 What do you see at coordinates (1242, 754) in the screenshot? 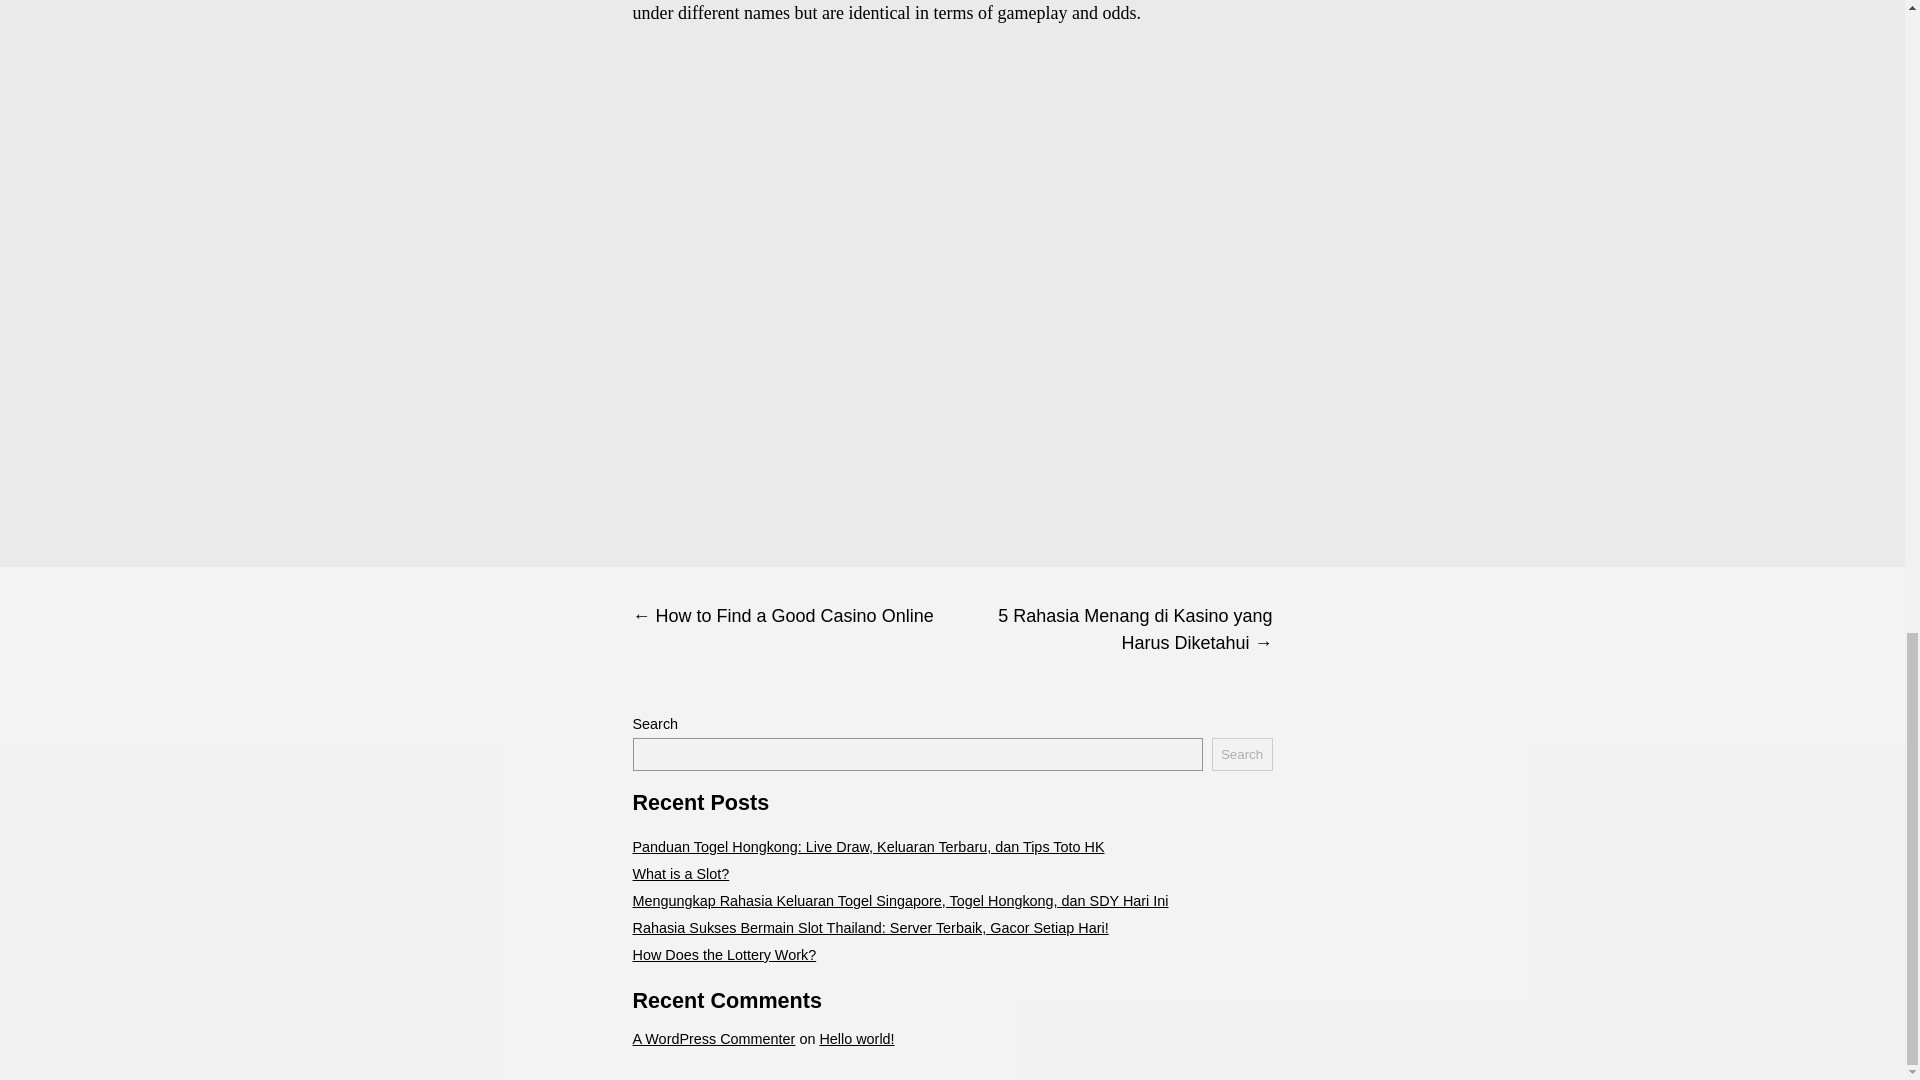
I see `Search` at bounding box center [1242, 754].